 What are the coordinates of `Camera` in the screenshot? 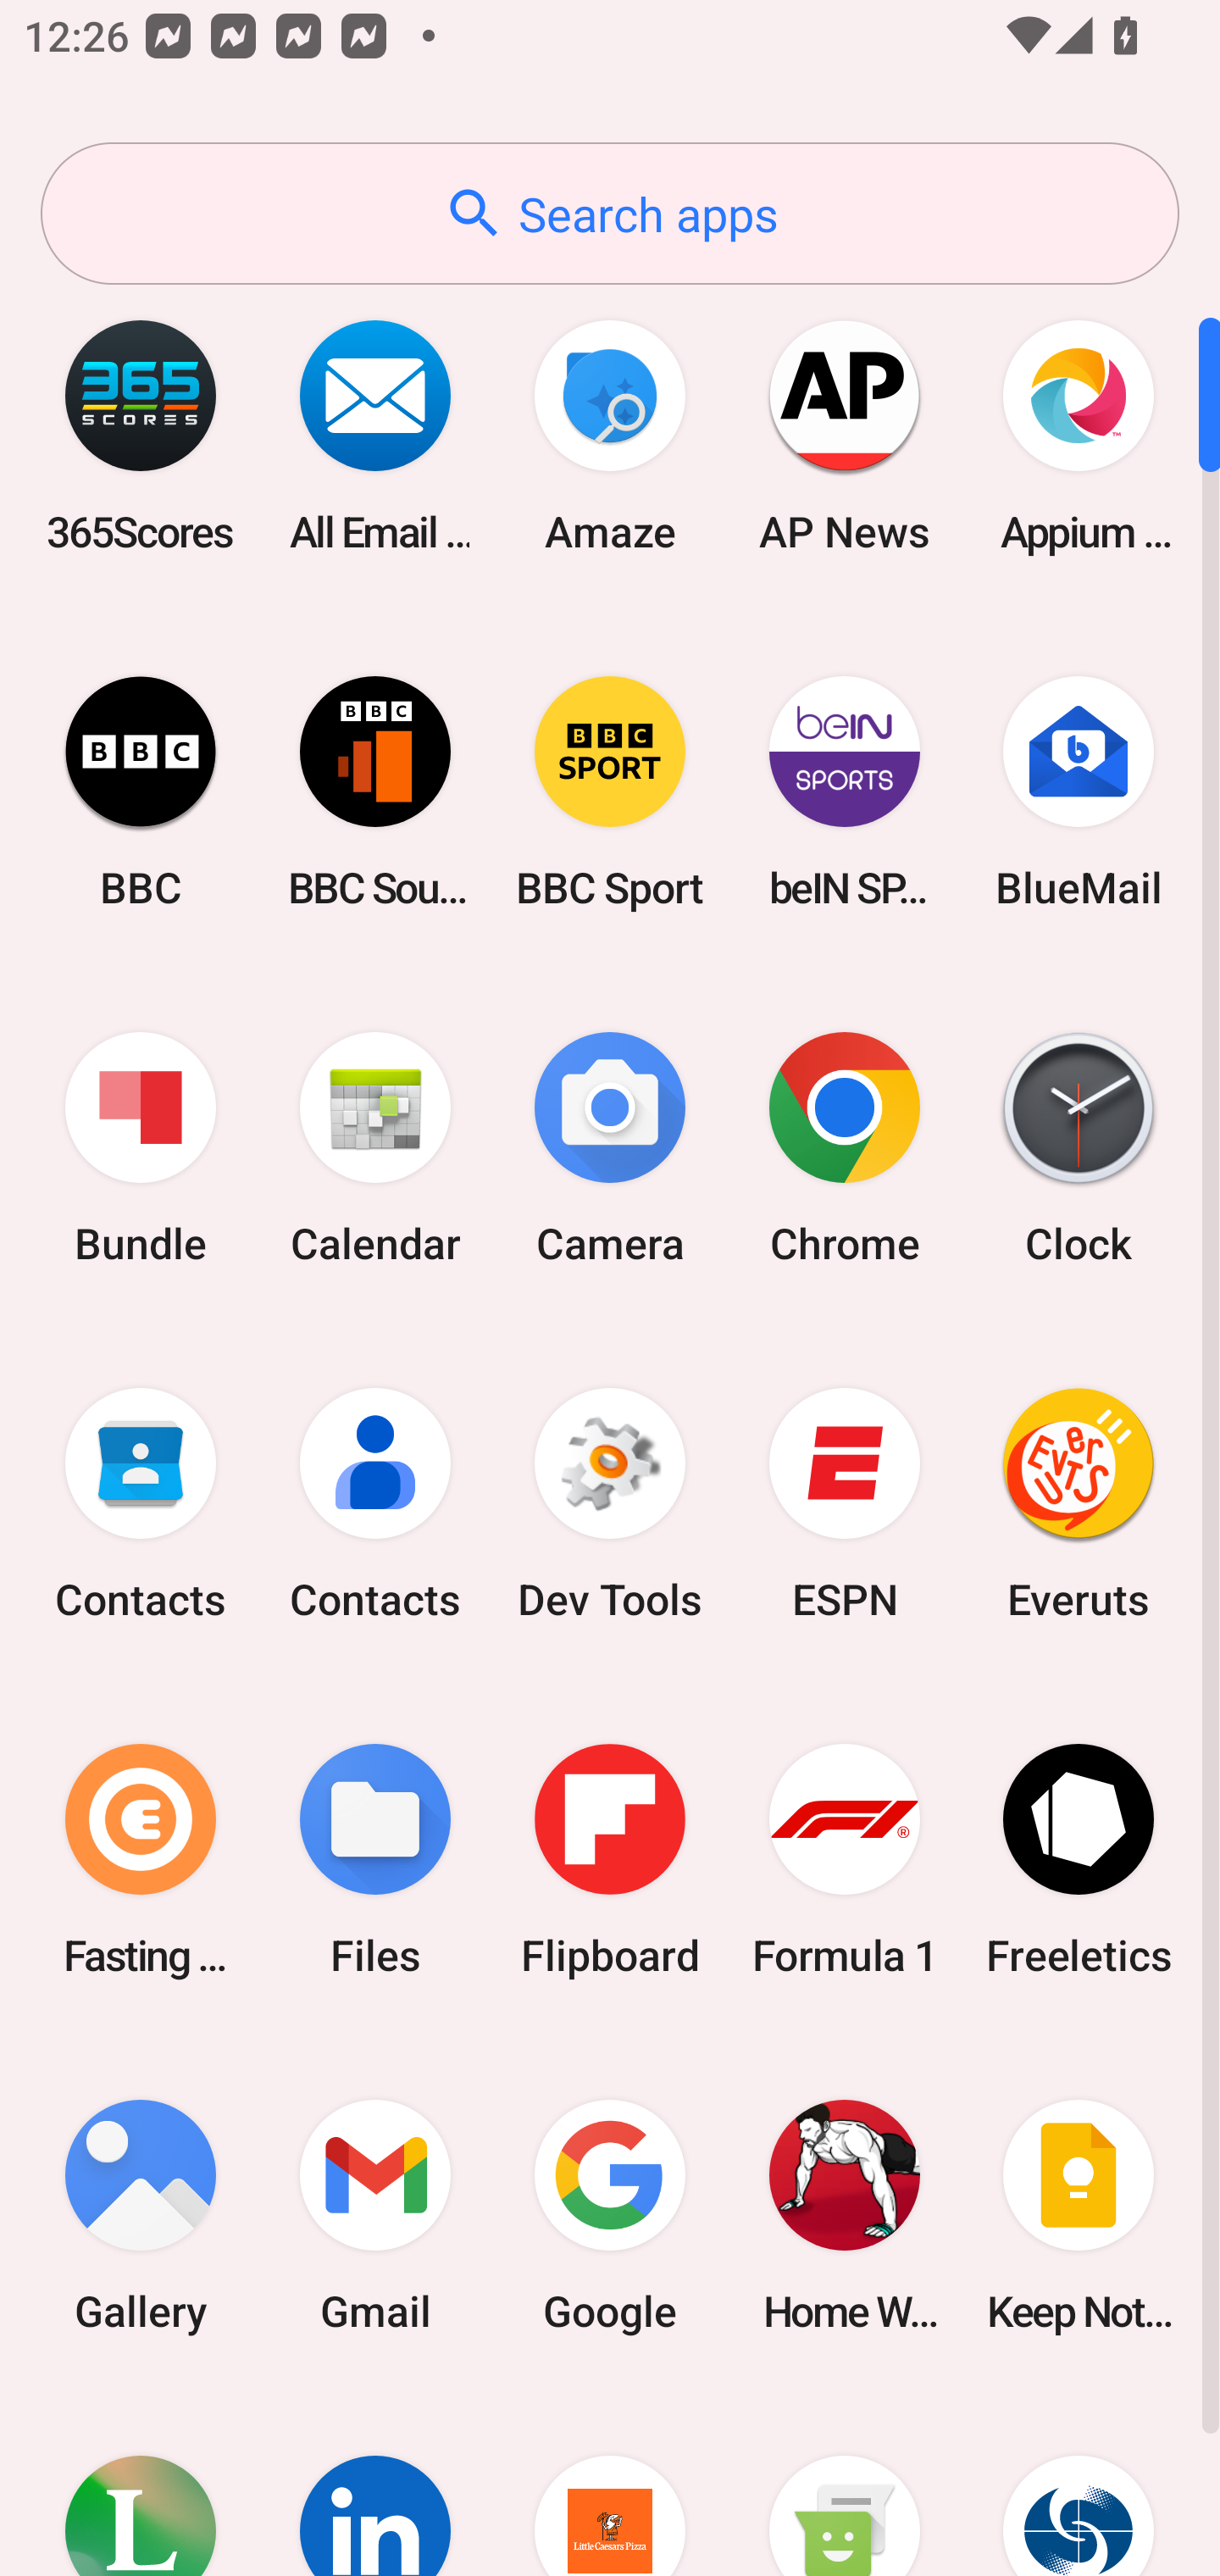 It's located at (610, 1149).